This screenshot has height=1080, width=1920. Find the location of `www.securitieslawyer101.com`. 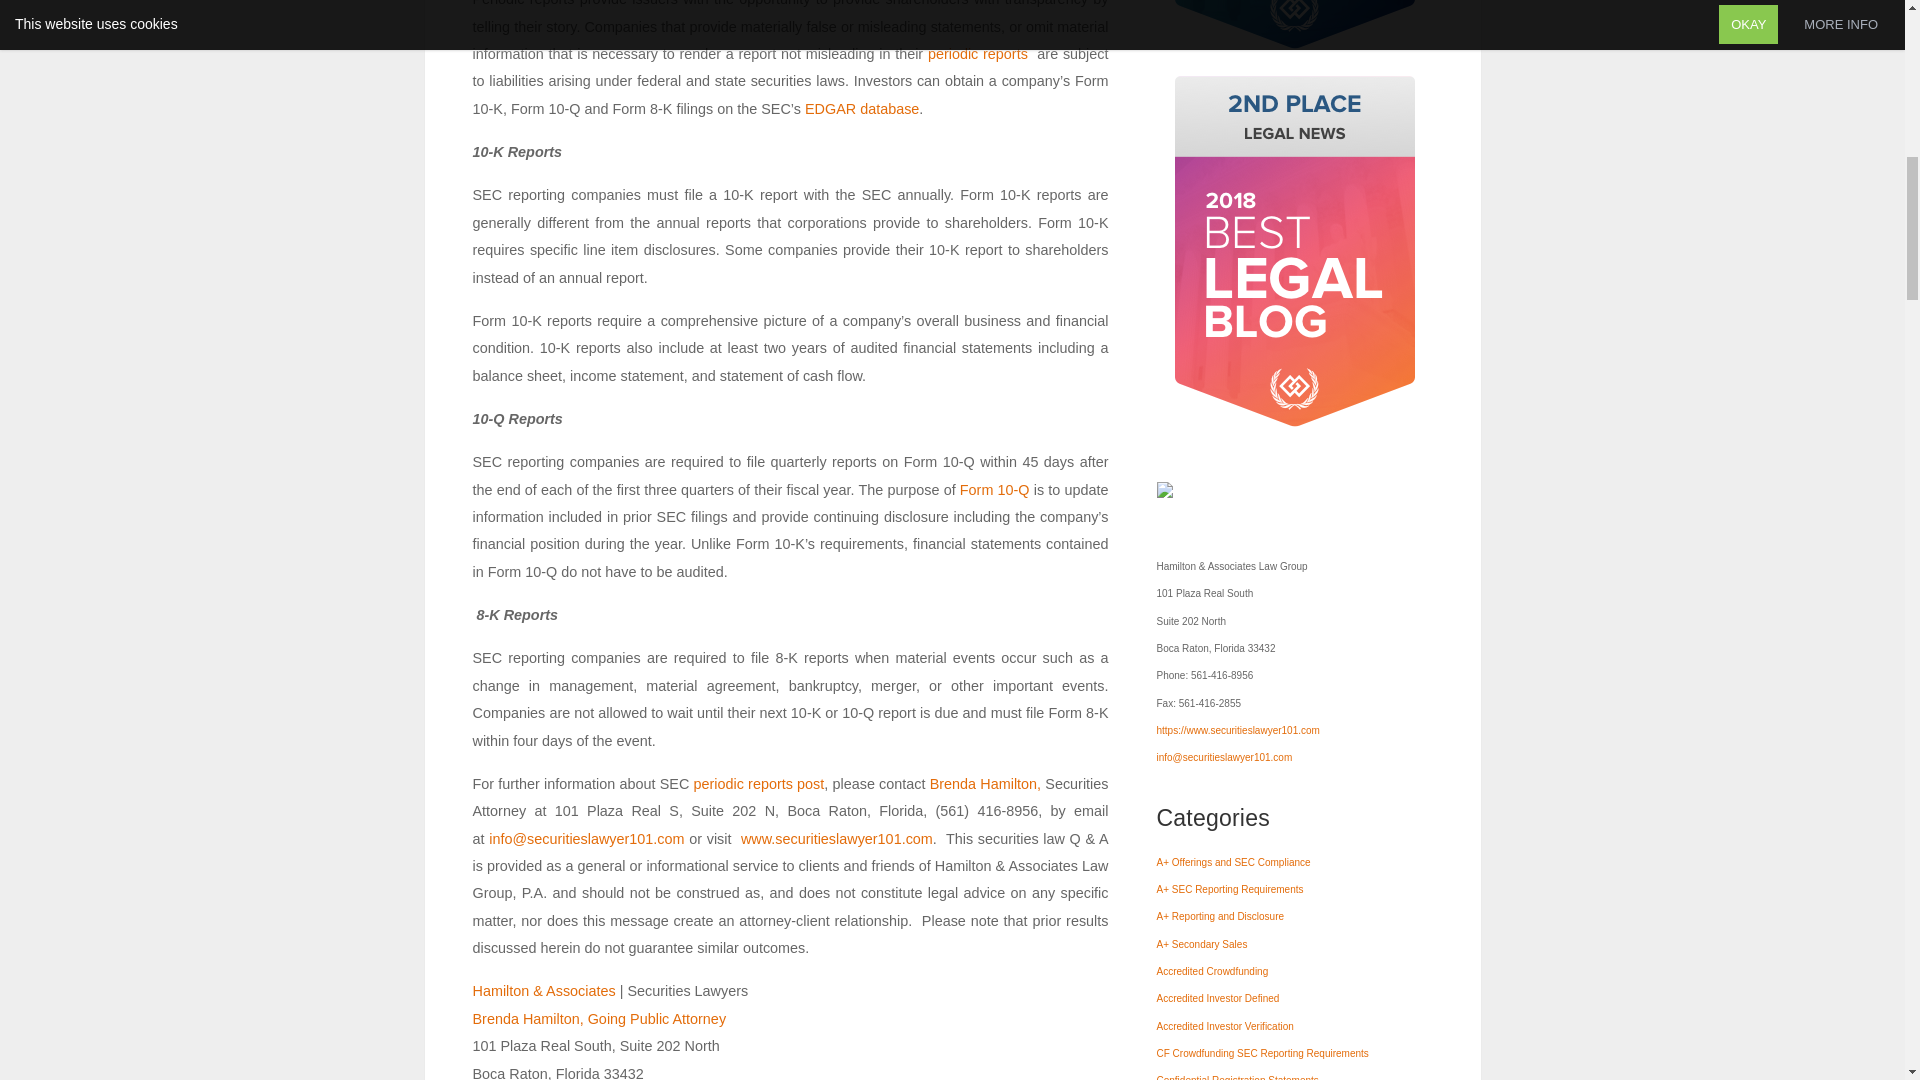

www.securitieslawyer101.com is located at coordinates (837, 838).